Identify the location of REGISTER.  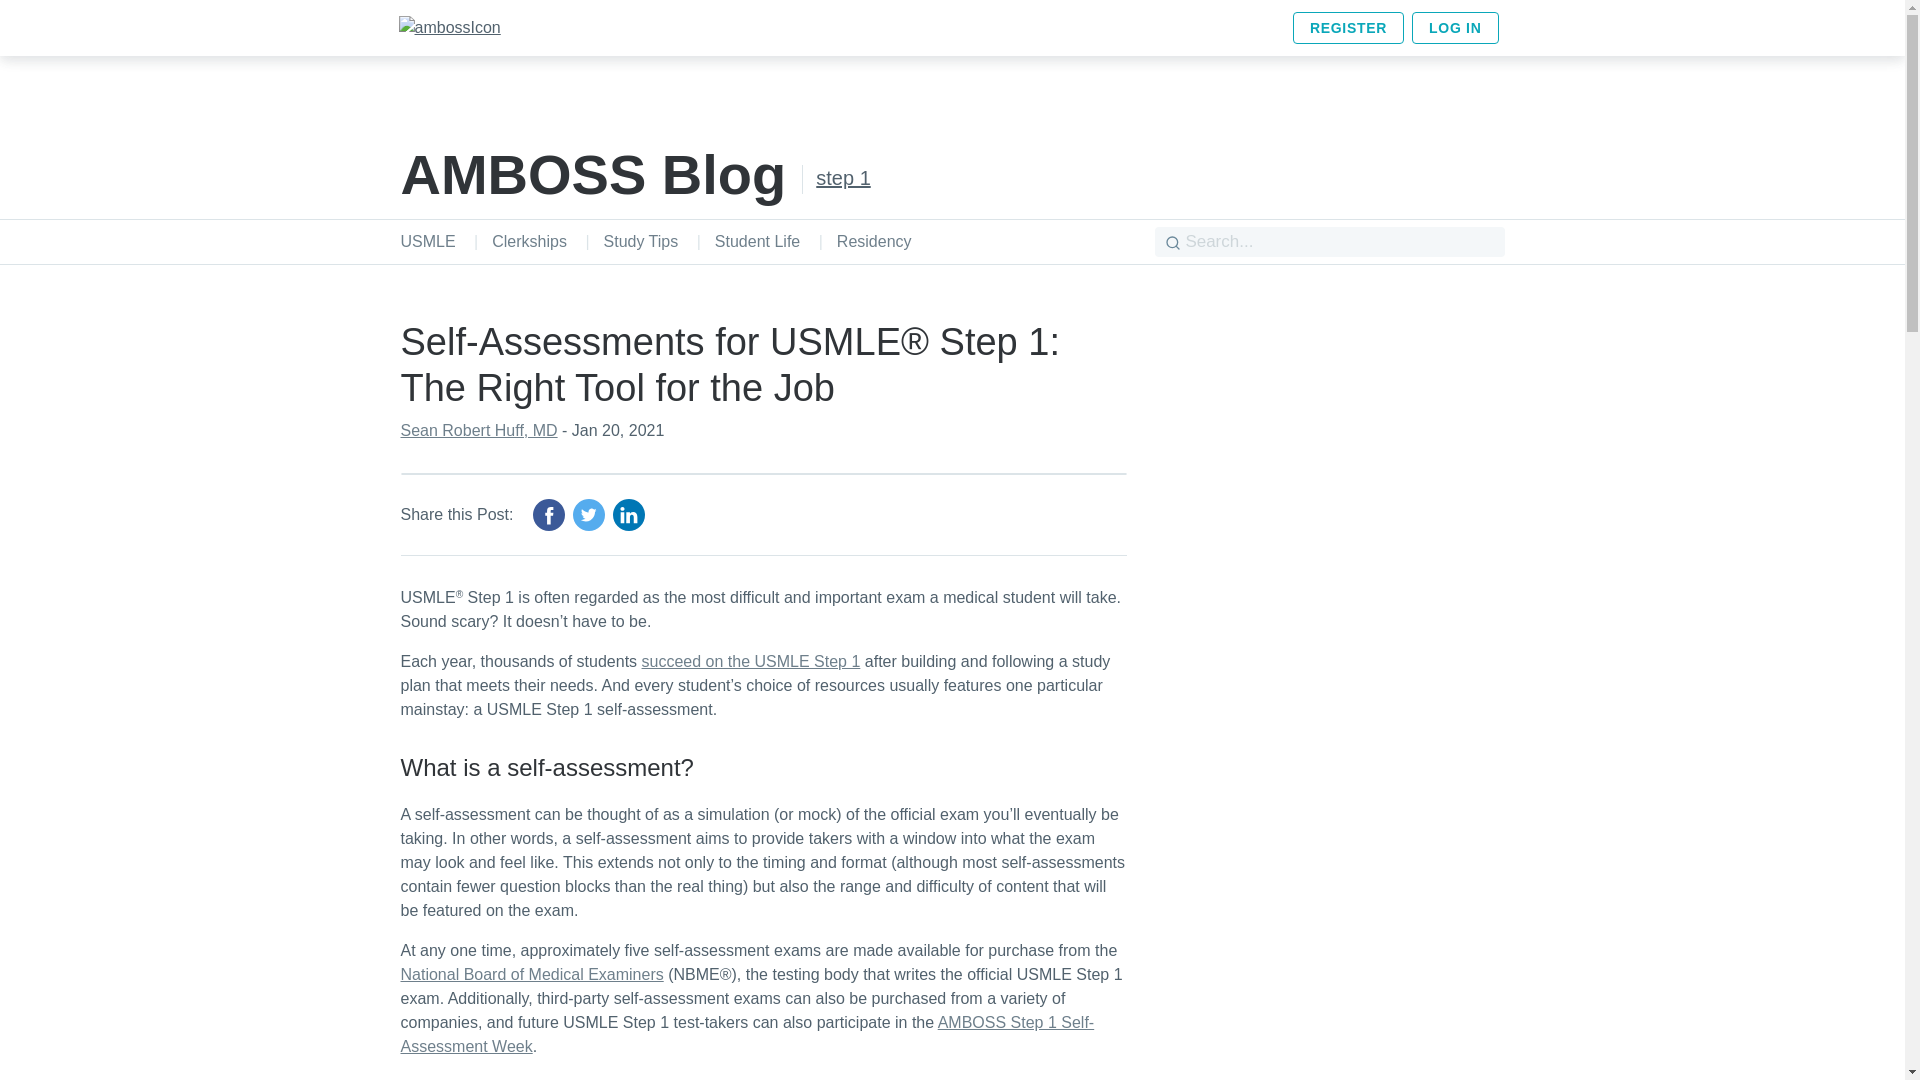
(1348, 28).